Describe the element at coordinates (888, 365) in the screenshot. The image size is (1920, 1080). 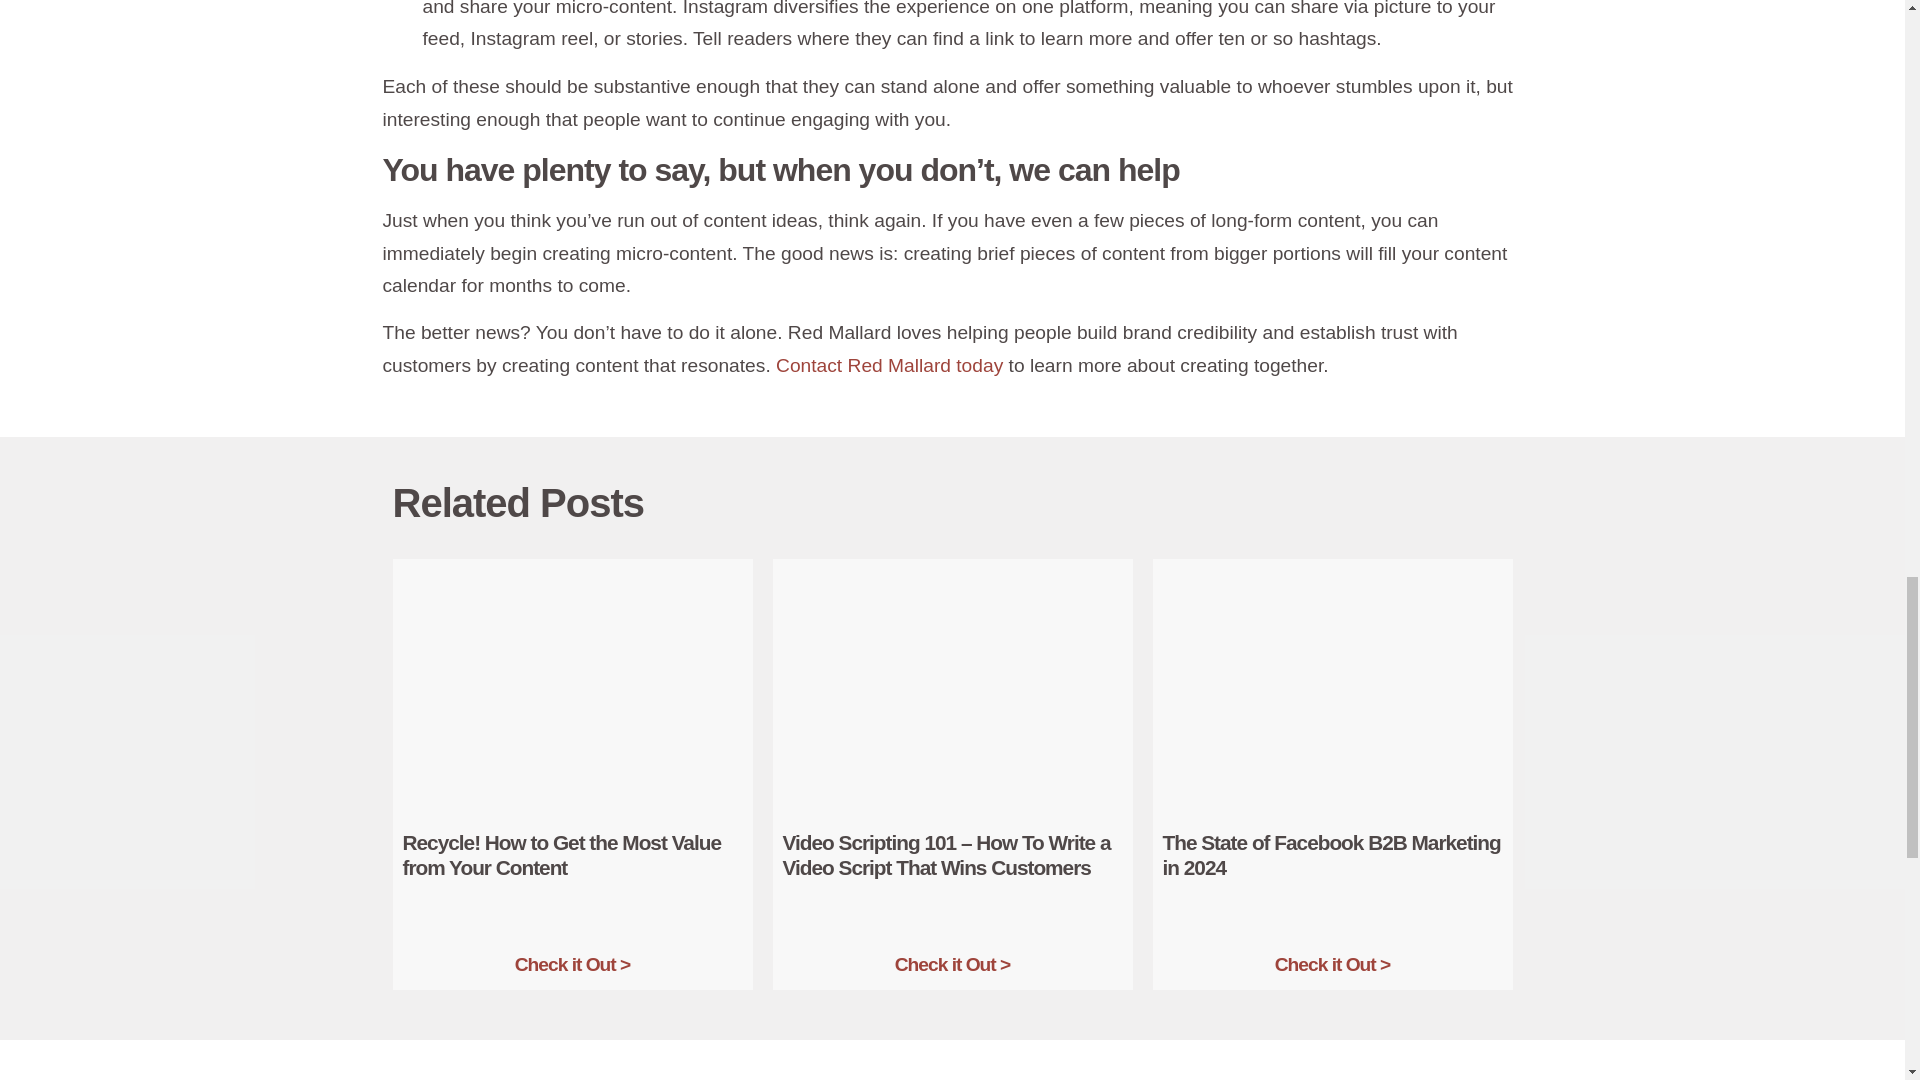
I see `Contact Red Mallard today` at that location.